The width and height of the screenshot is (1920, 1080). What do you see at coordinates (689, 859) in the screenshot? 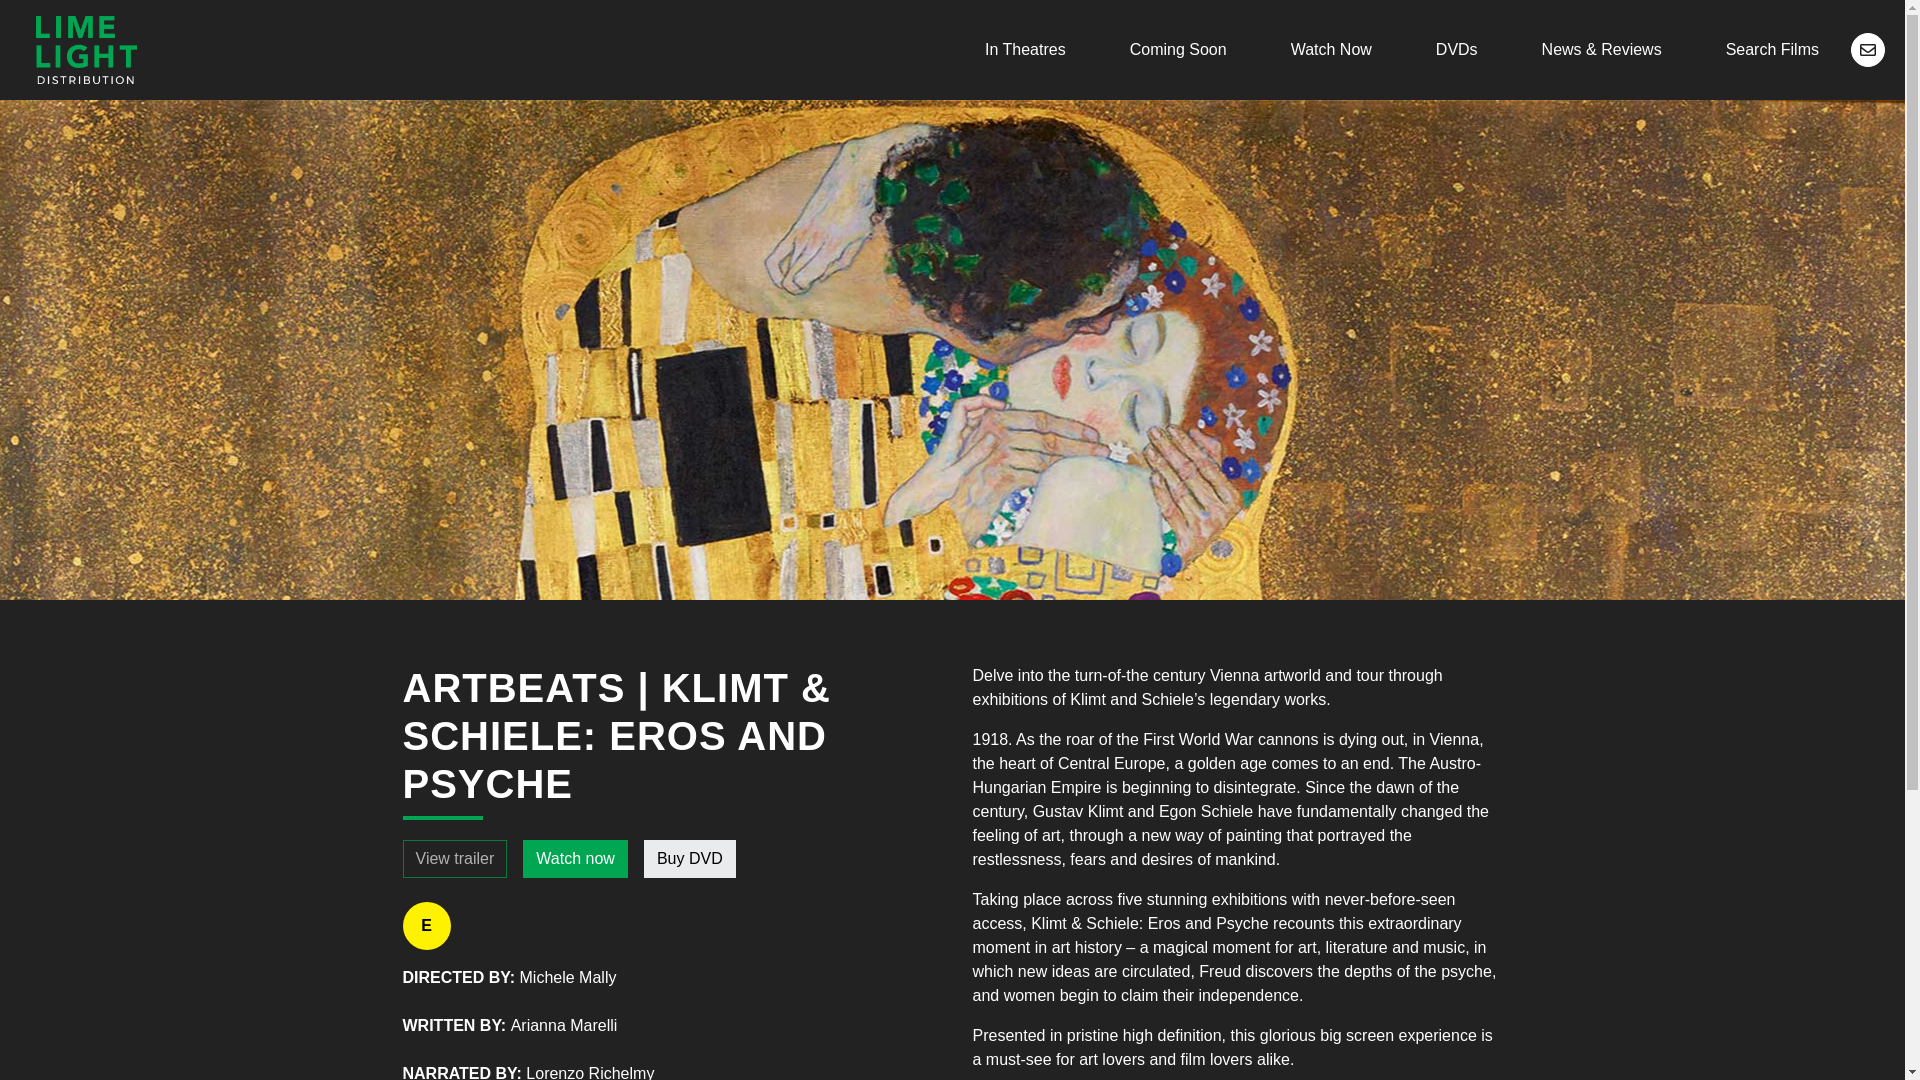
I see `Buy DVD` at bounding box center [689, 859].